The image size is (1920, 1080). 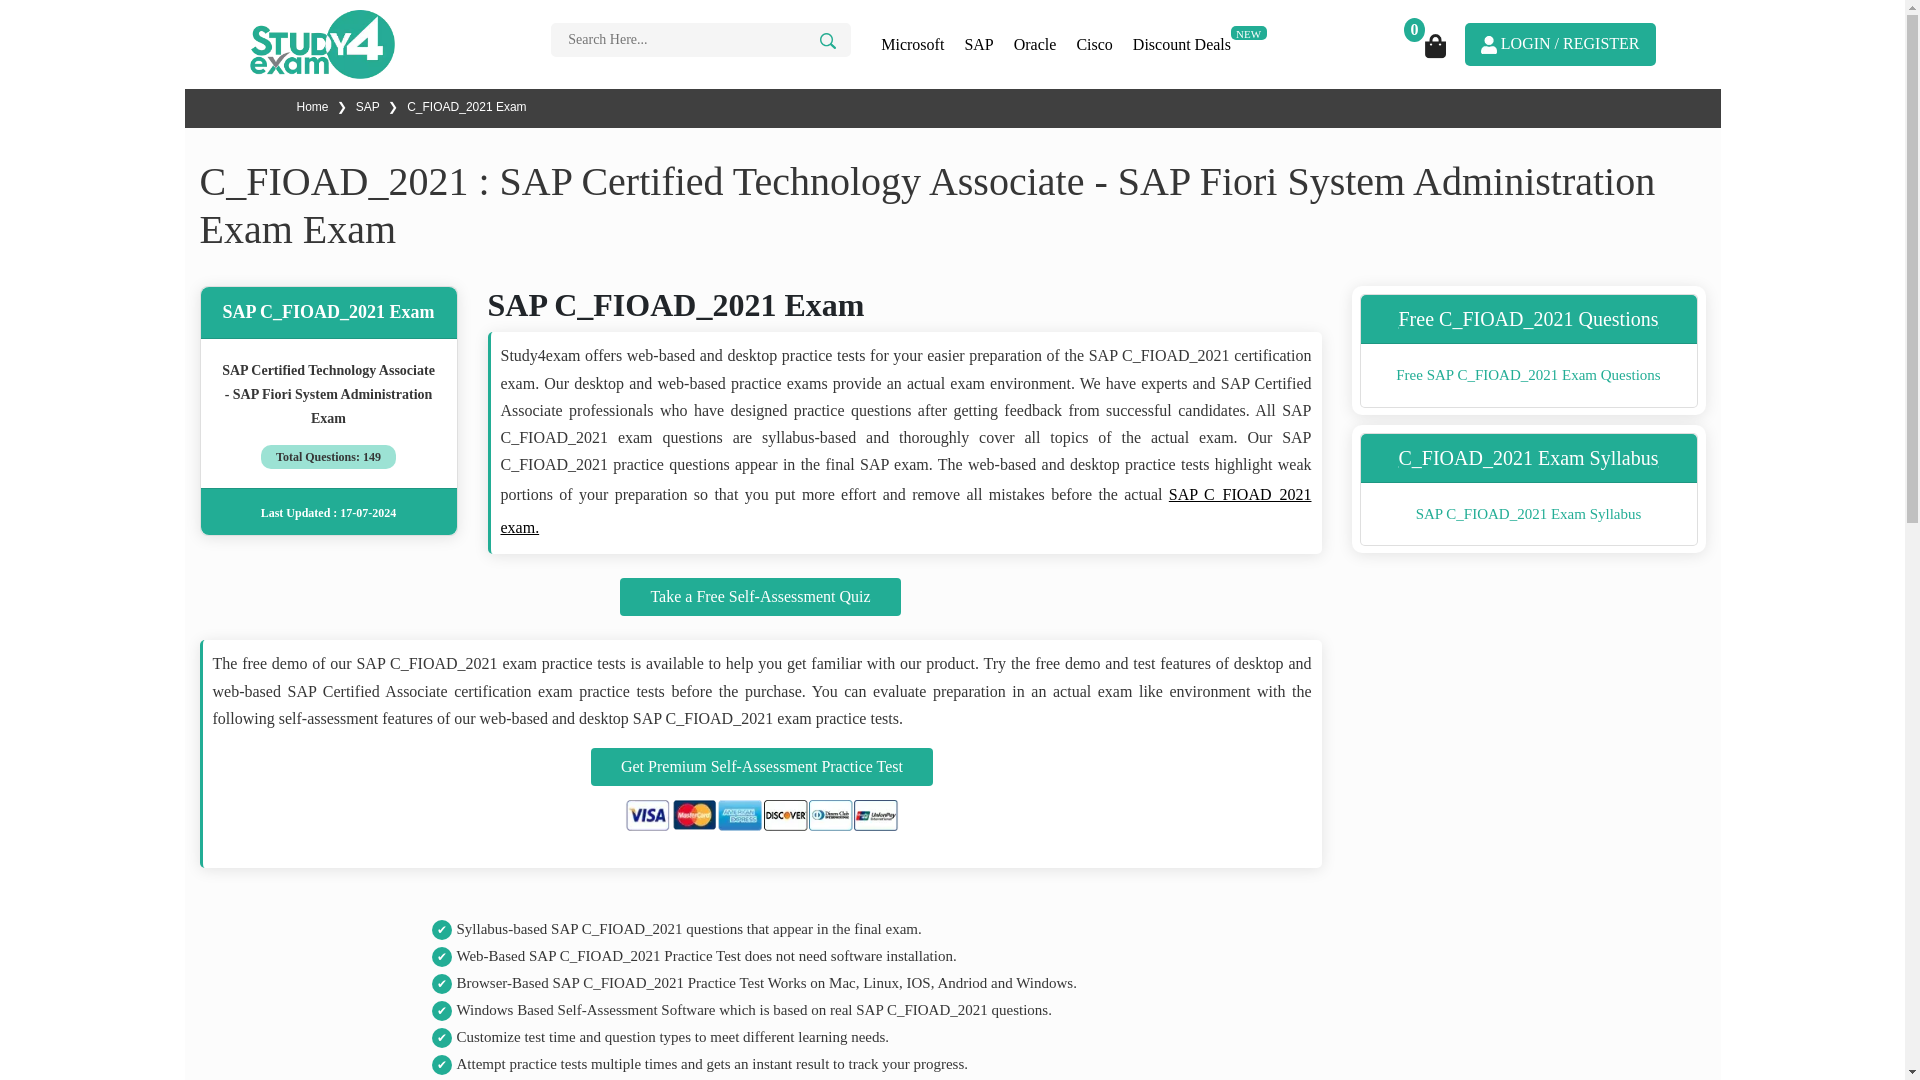 I want to click on Discount Deals NEW, so click(x=1202, y=44).